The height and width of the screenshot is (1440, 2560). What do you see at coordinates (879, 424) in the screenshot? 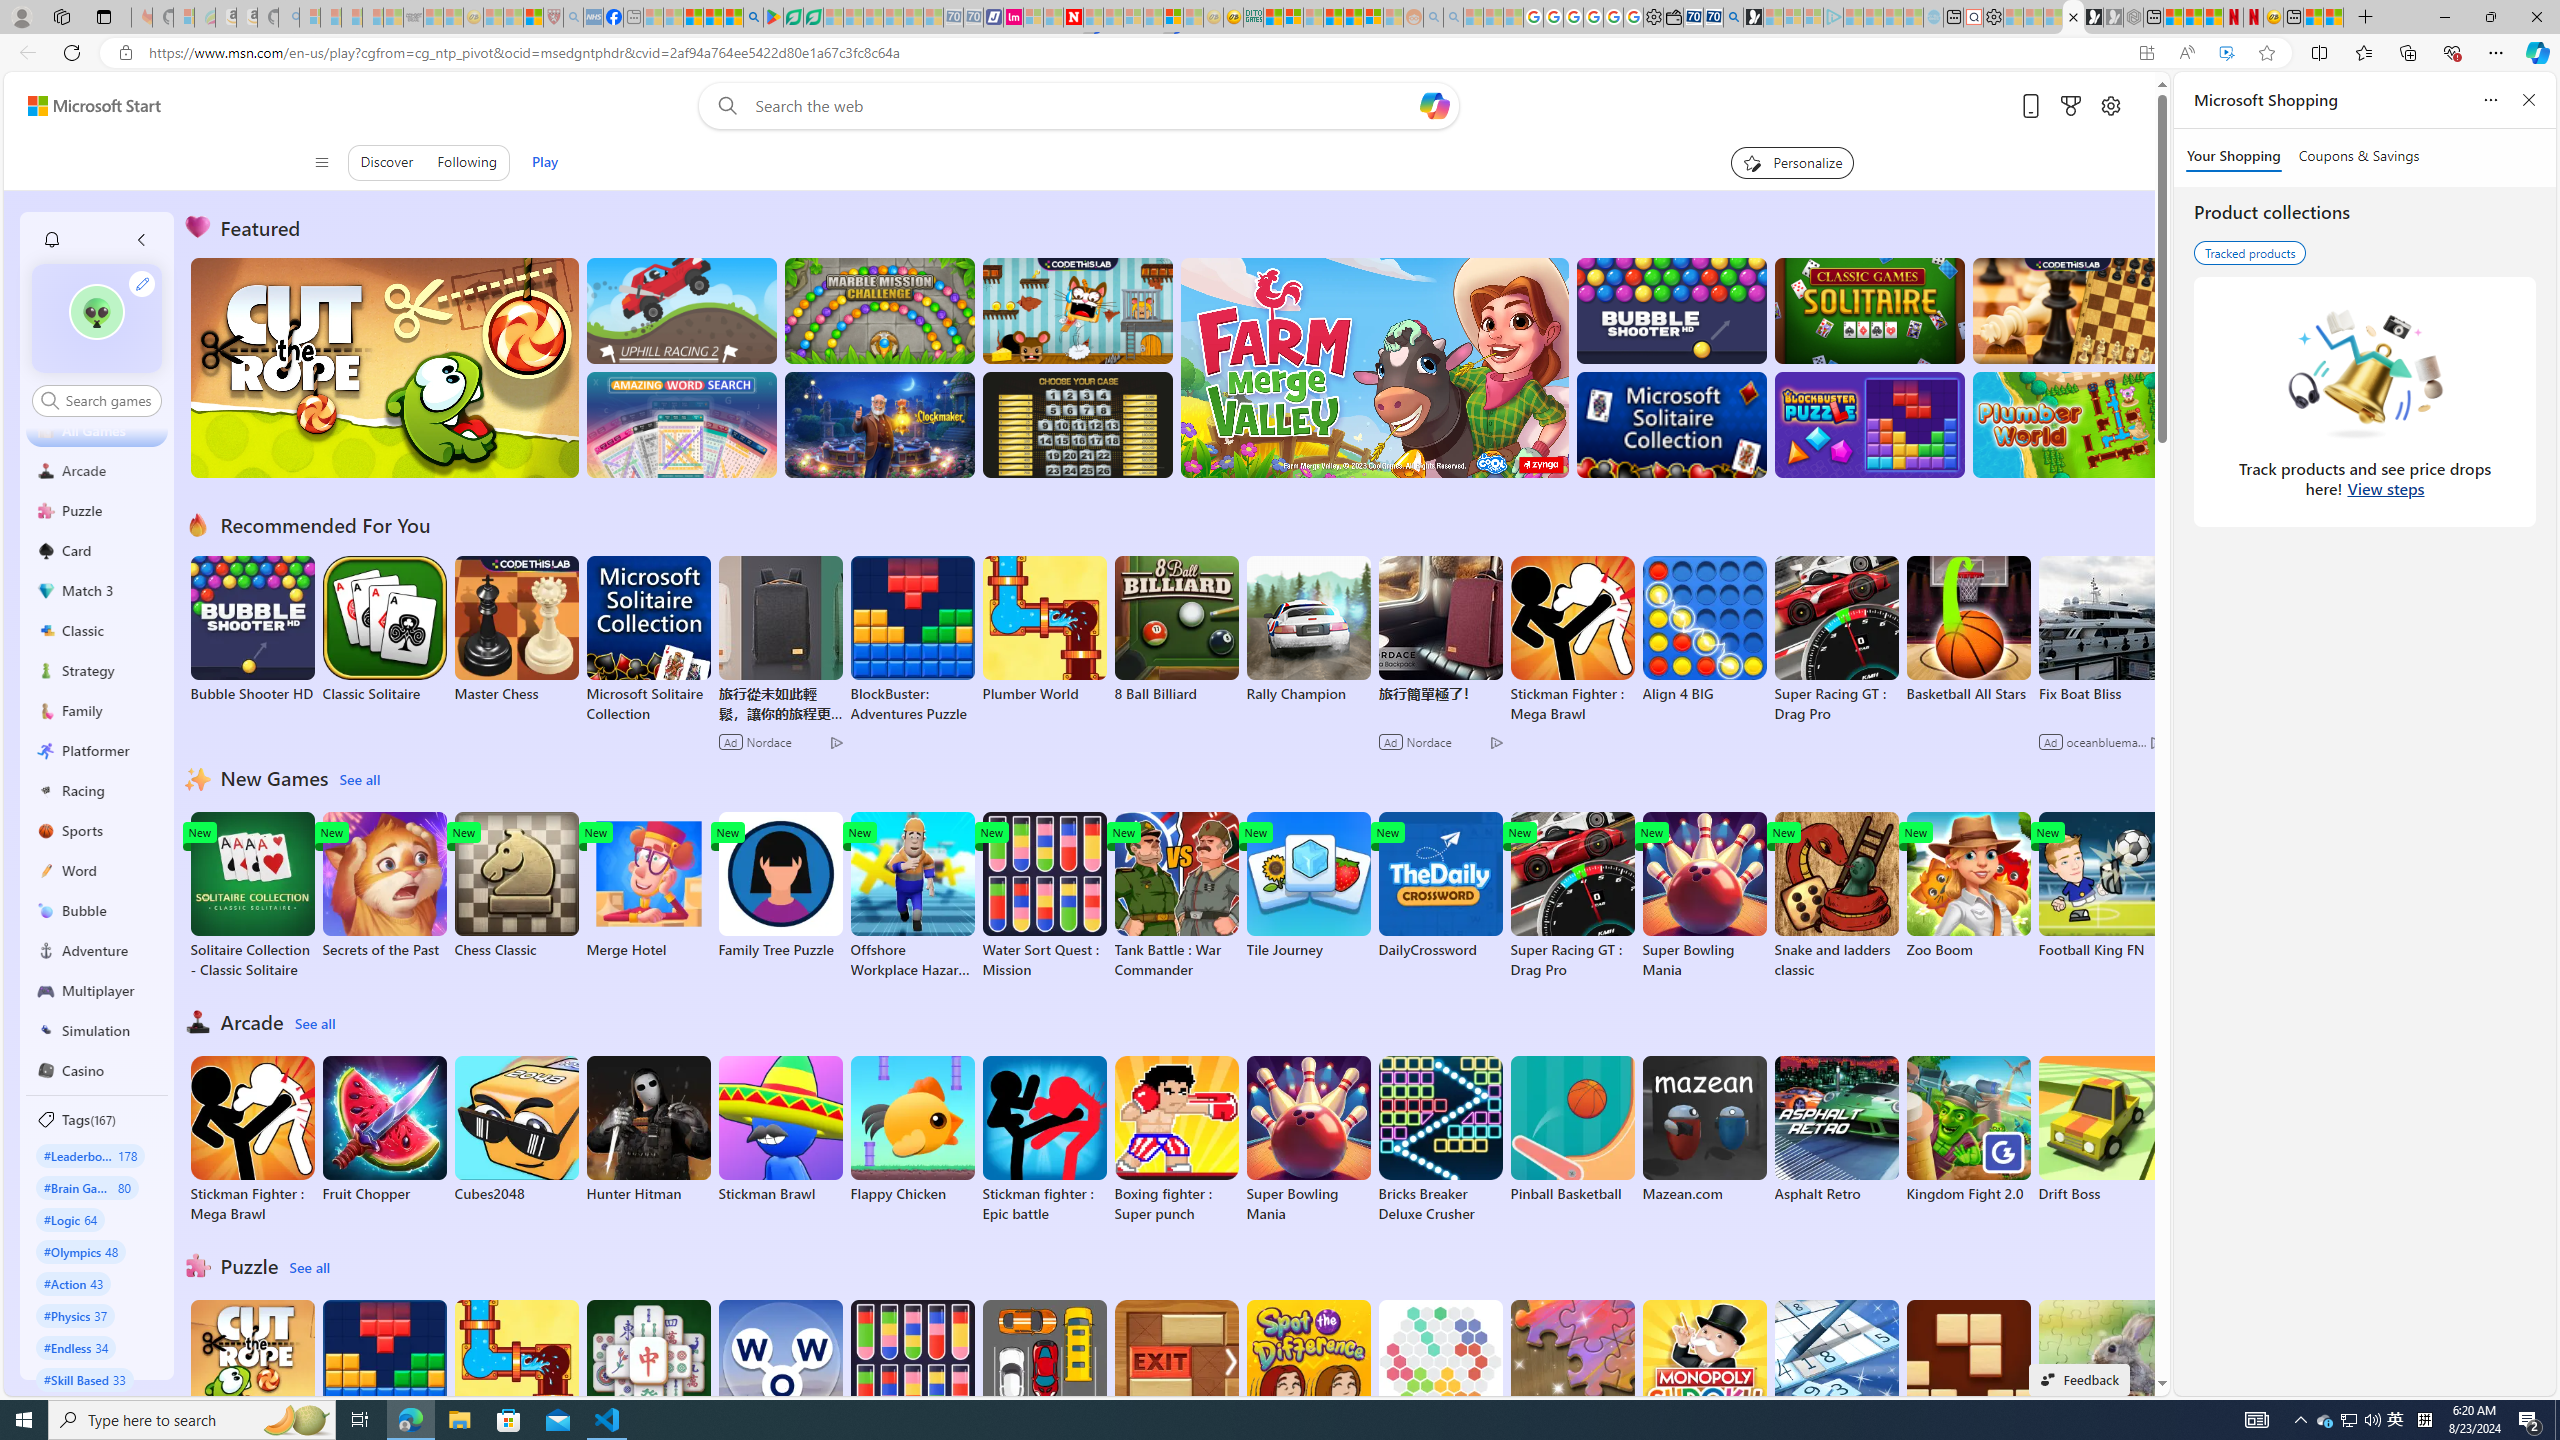
I see `Clockmaker` at bounding box center [879, 424].